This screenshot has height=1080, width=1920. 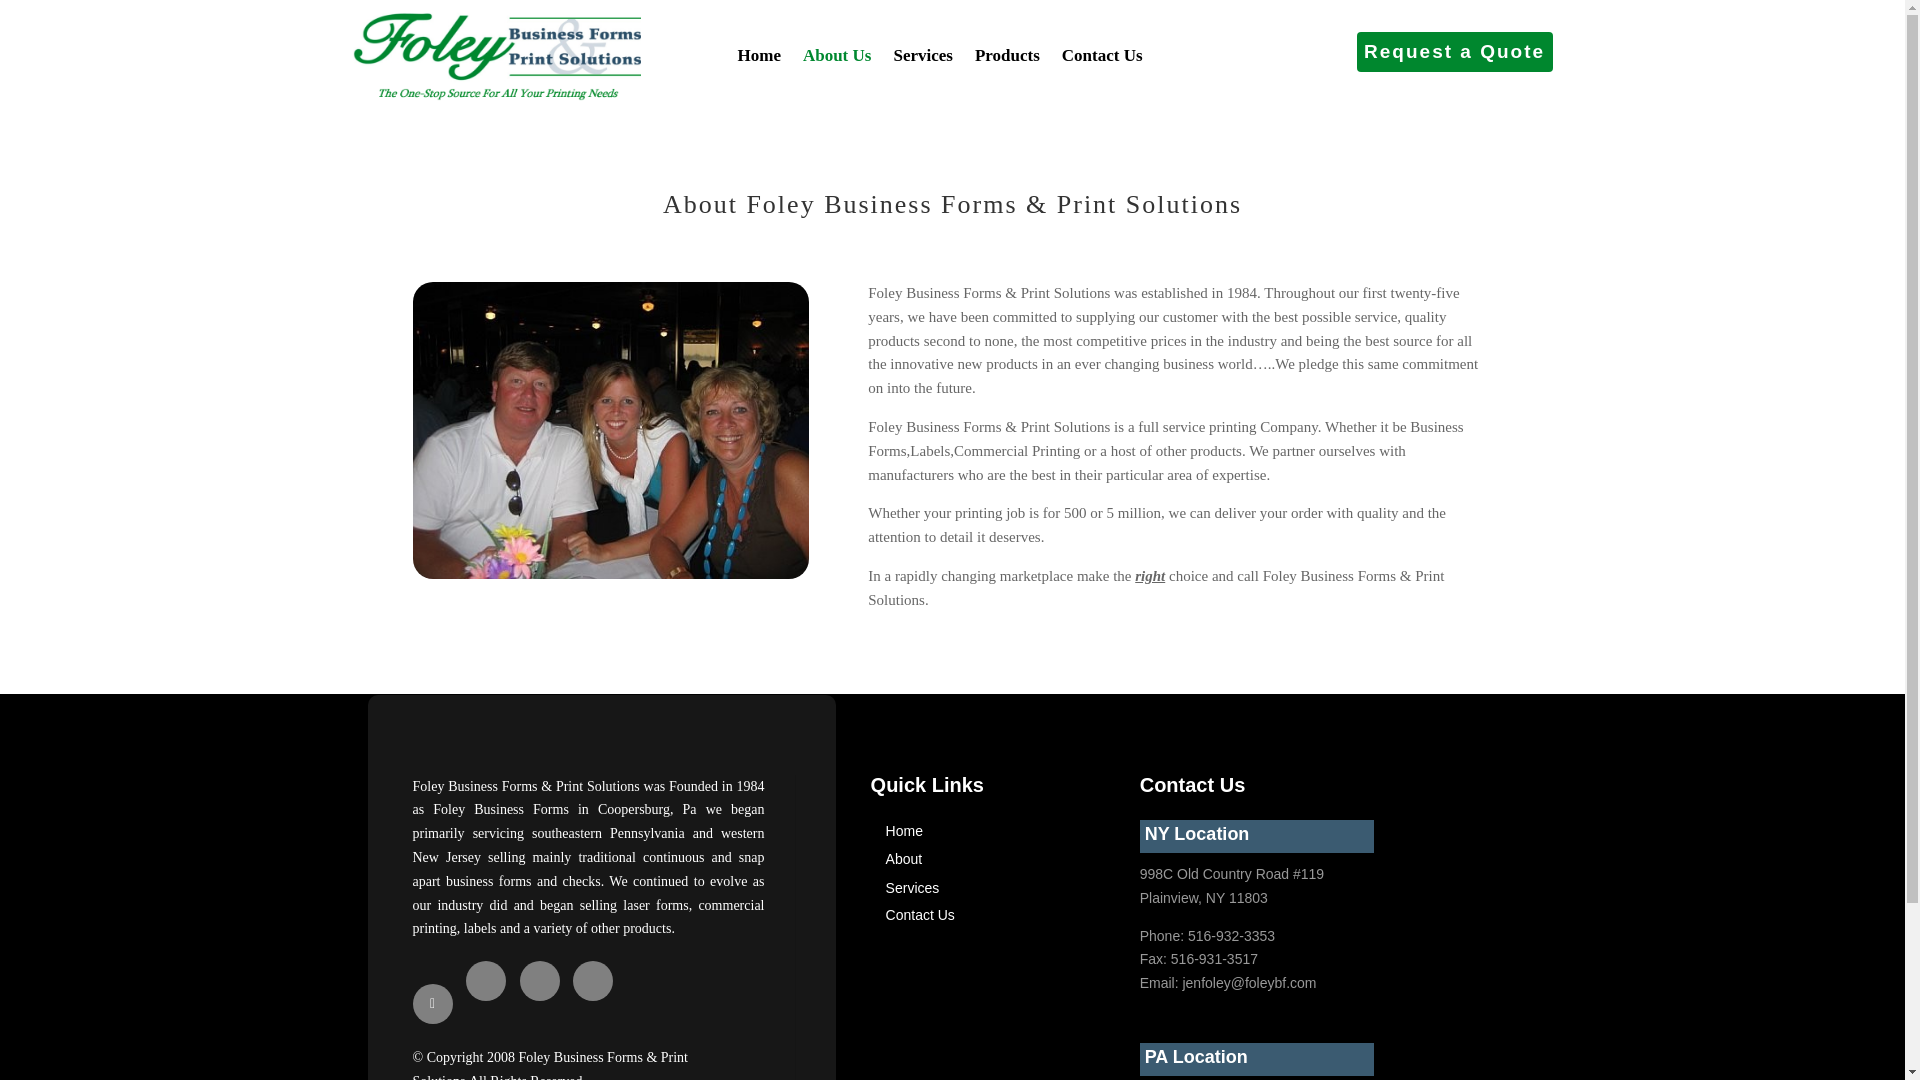 I want to click on Home, so click(x=759, y=55).